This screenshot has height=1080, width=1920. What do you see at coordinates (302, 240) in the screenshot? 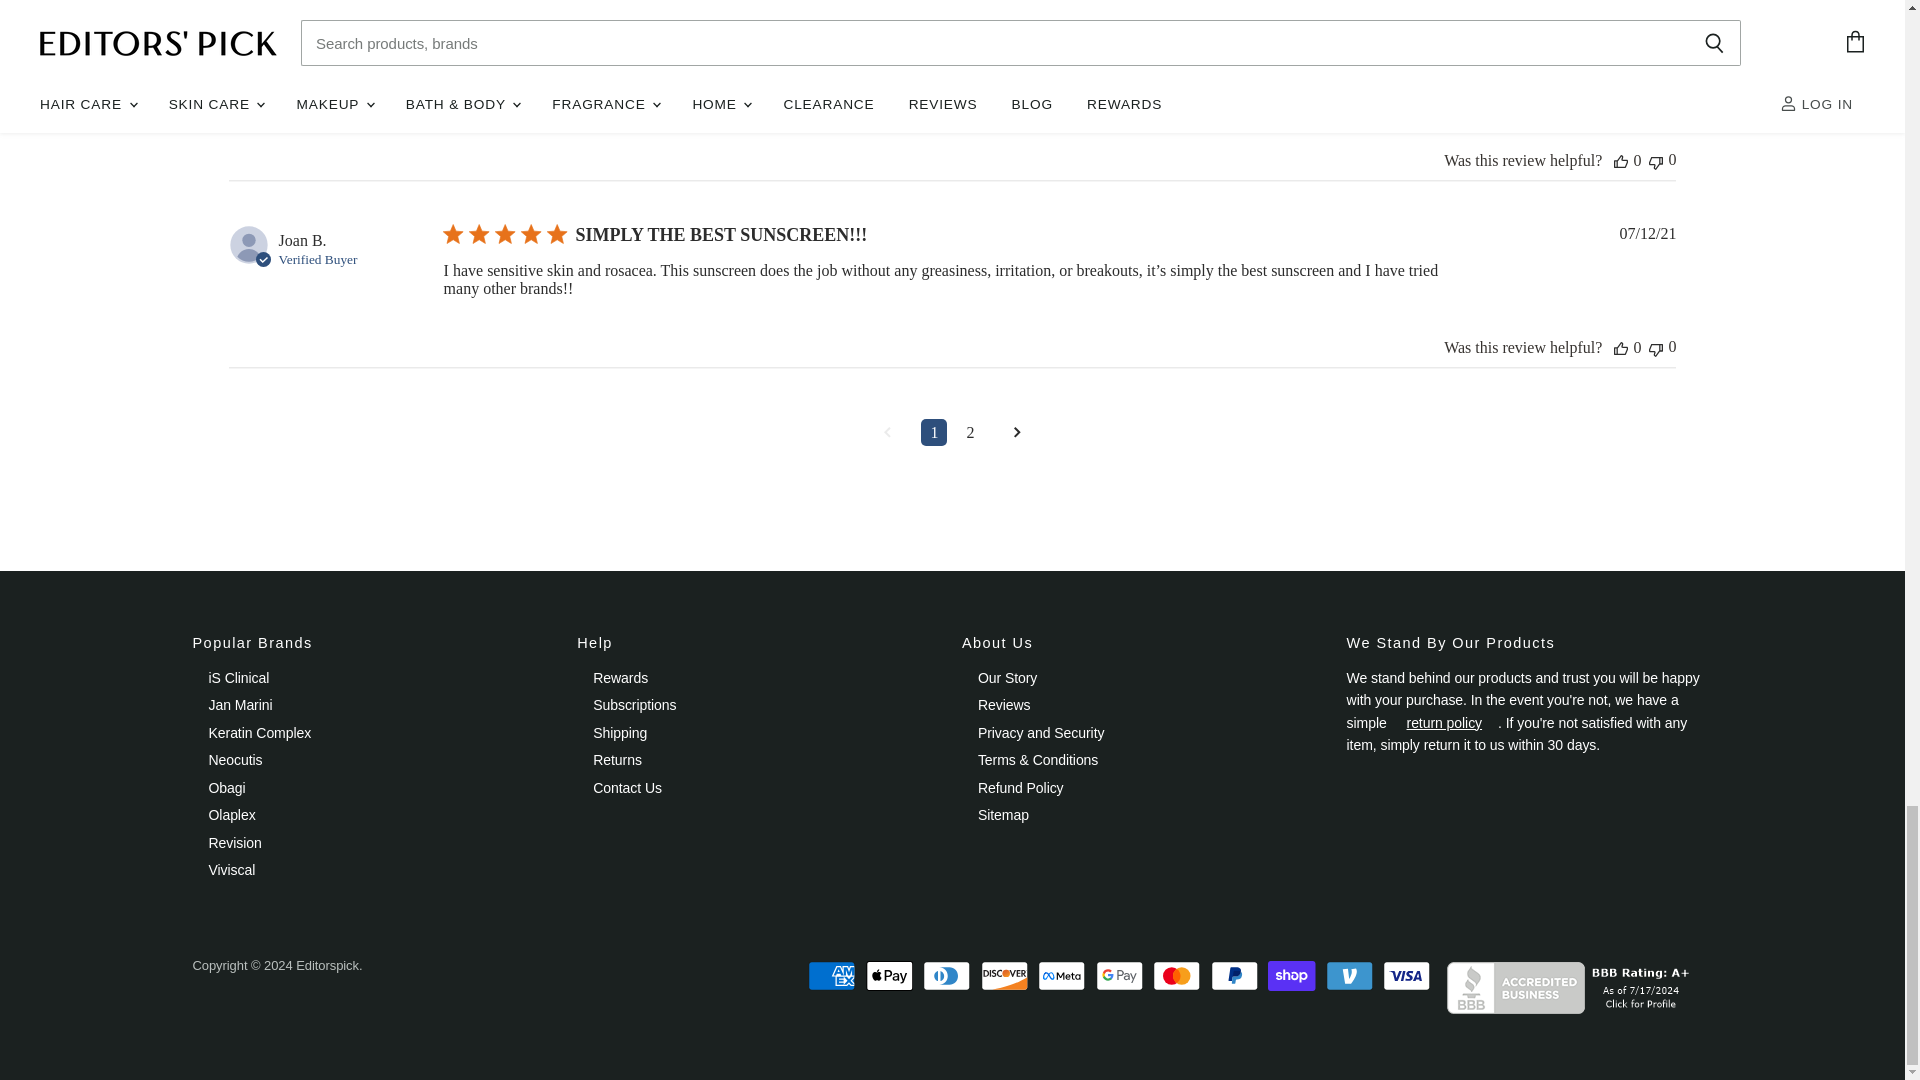
I see `Joan B.` at bounding box center [302, 240].